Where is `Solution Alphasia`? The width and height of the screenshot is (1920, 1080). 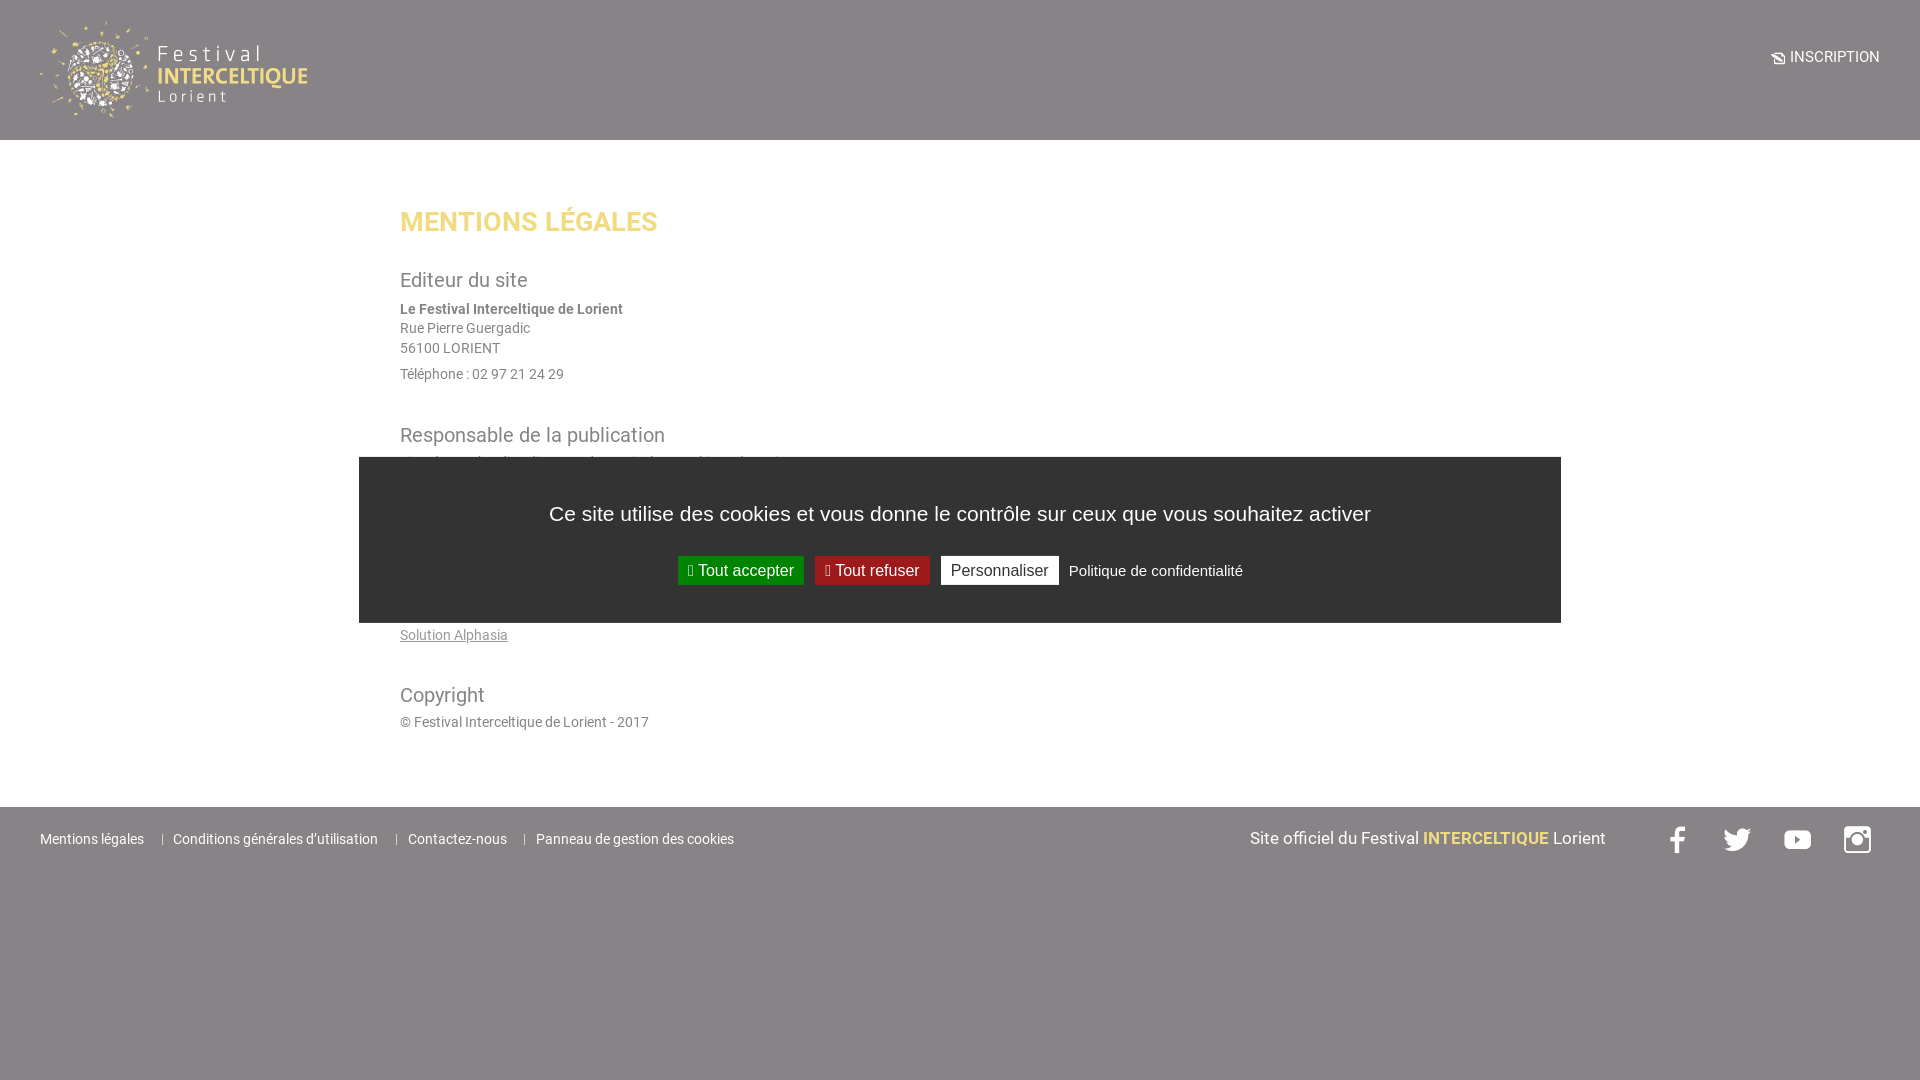 Solution Alphasia is located at coordinates (454, 635).